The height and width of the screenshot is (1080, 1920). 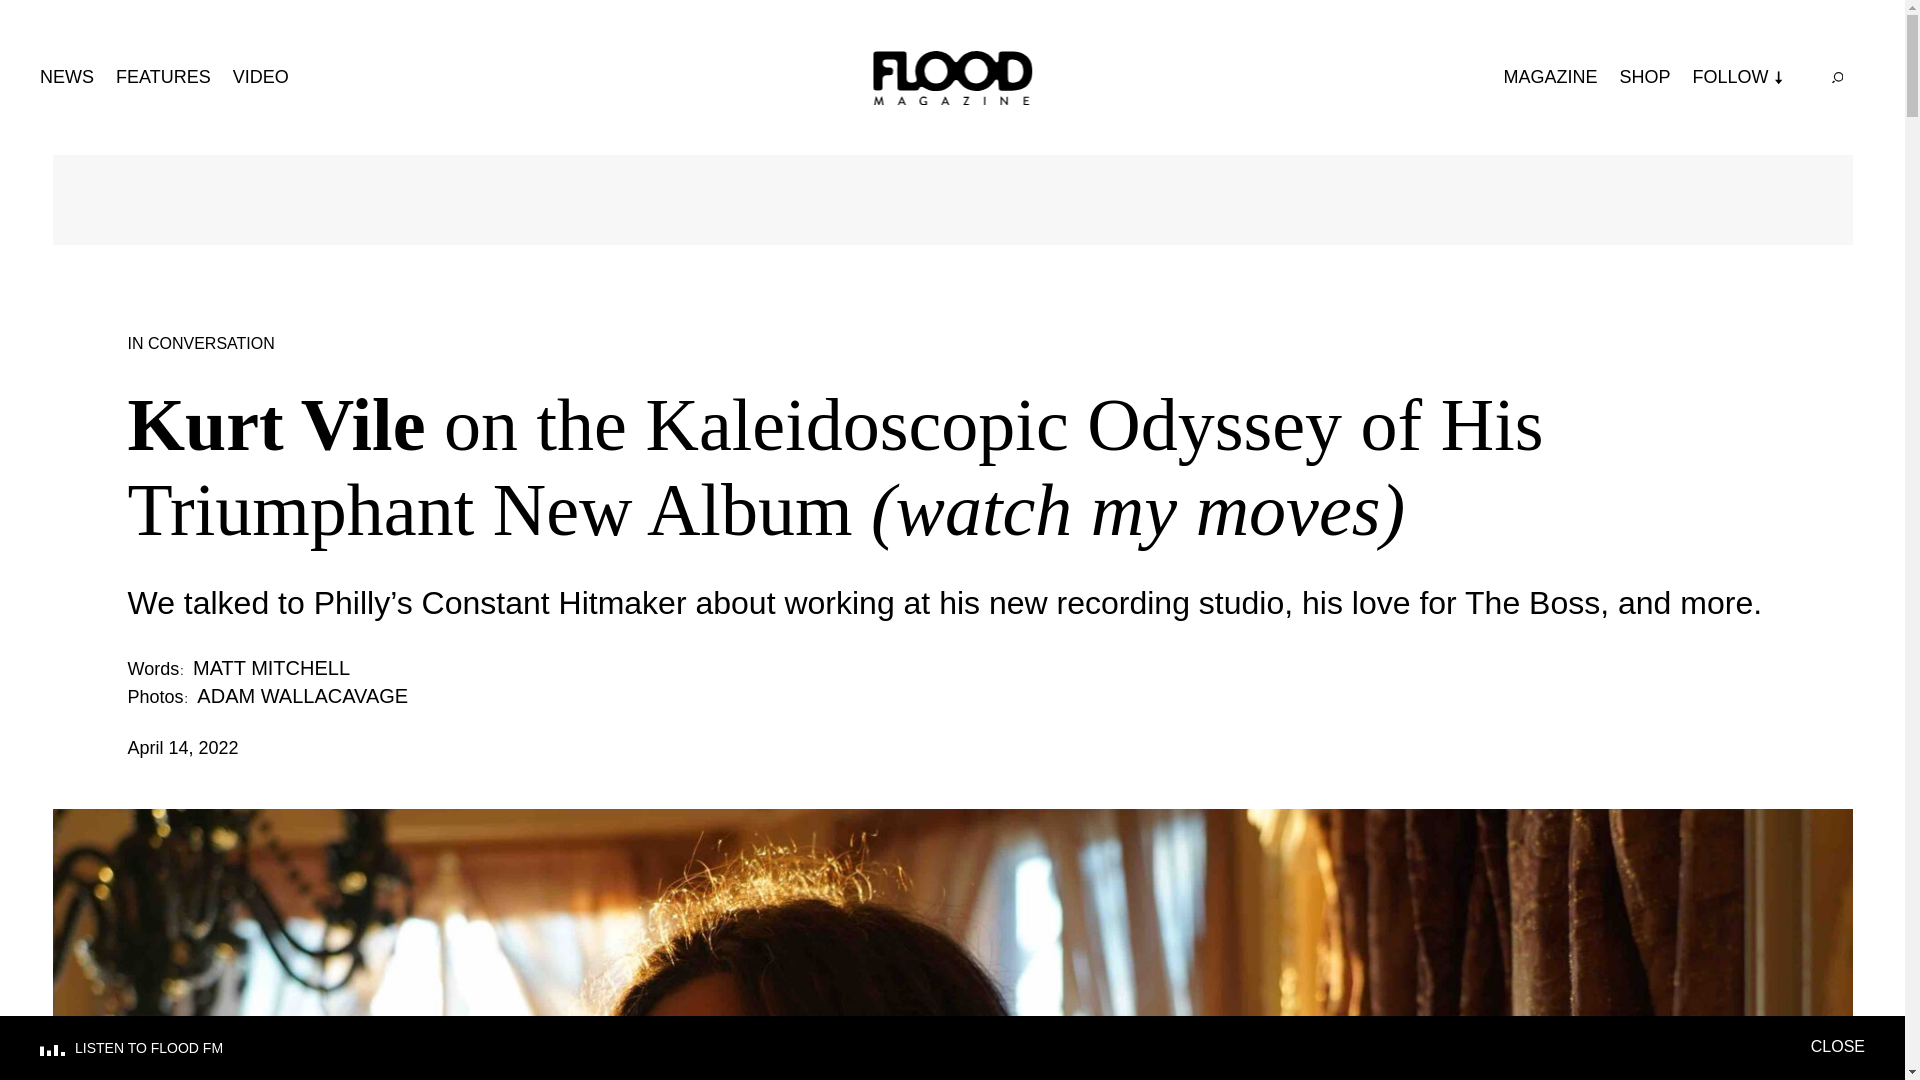 What do you see at coordinates (260, 76) in the screenshot?
I see `VIDEO` at bounding box center [260, 76].